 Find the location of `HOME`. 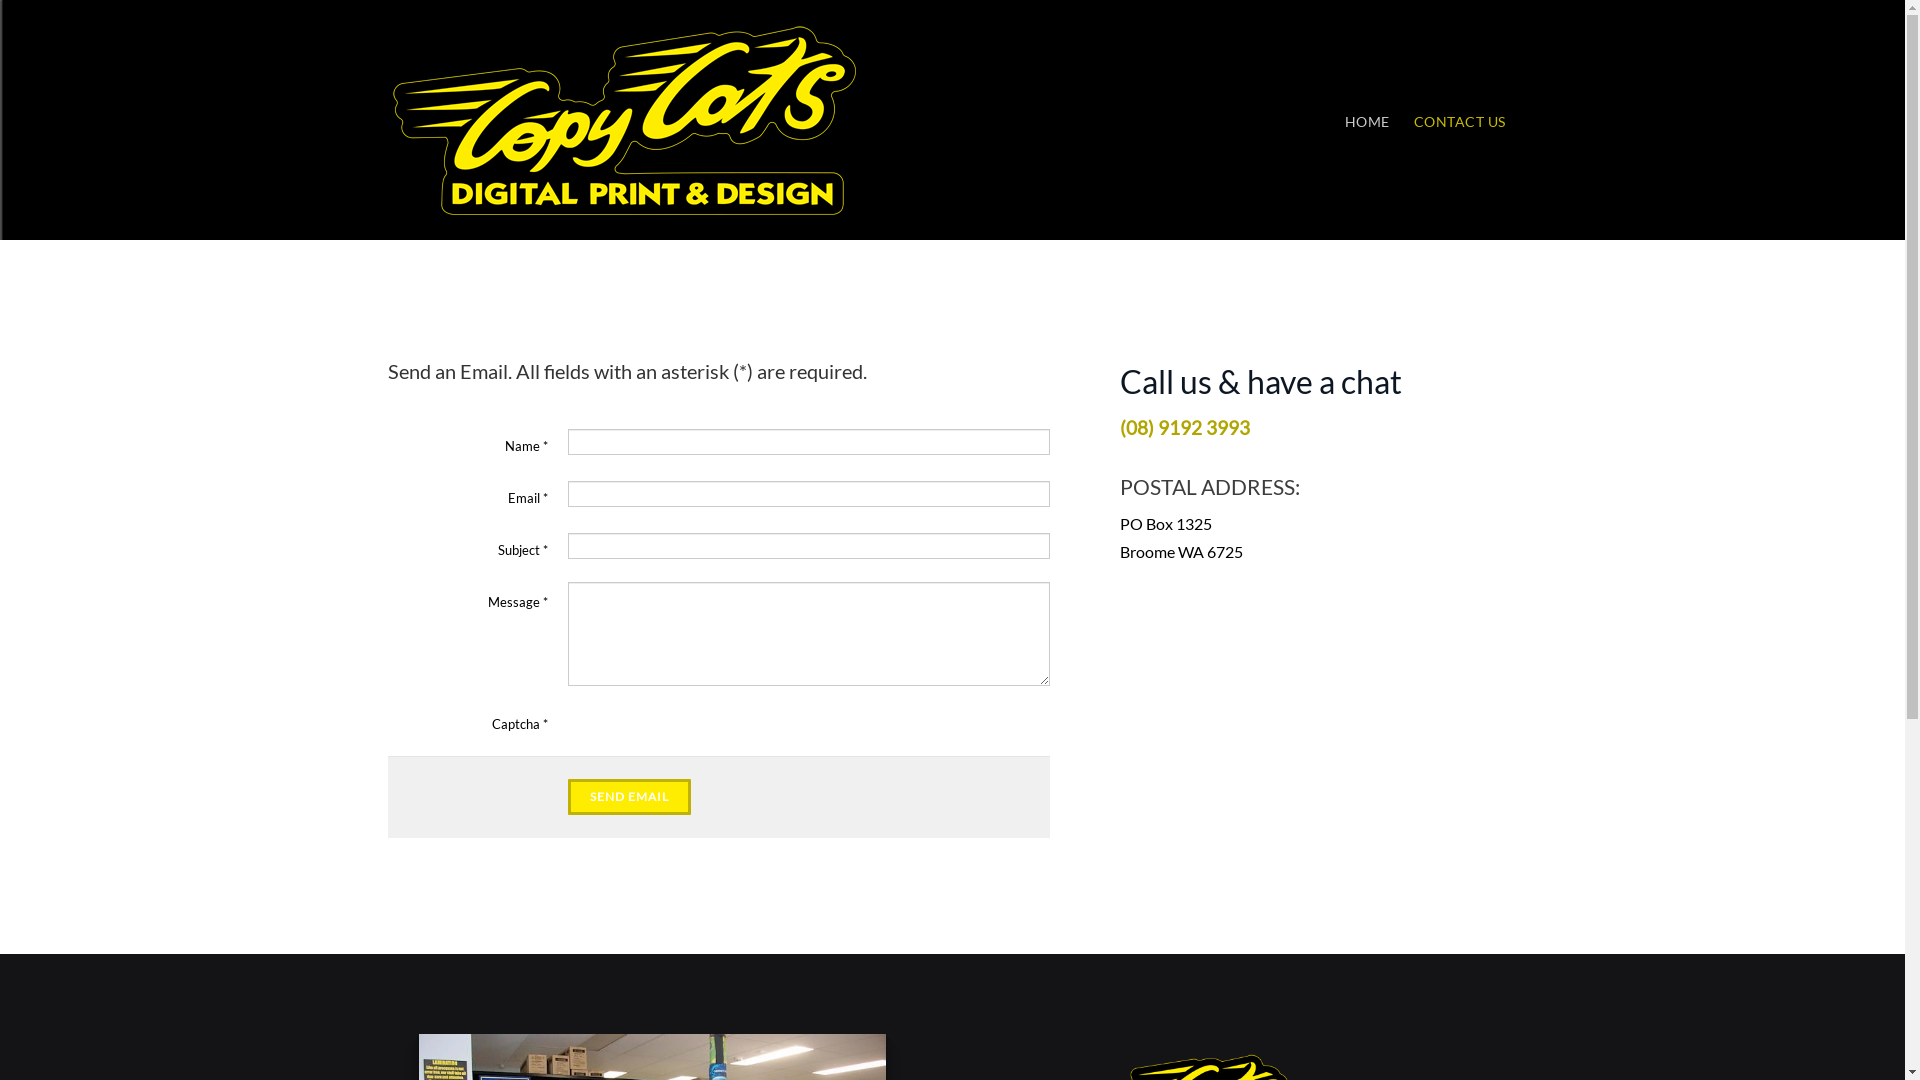

HOME is located at coordinates (1366, 120).